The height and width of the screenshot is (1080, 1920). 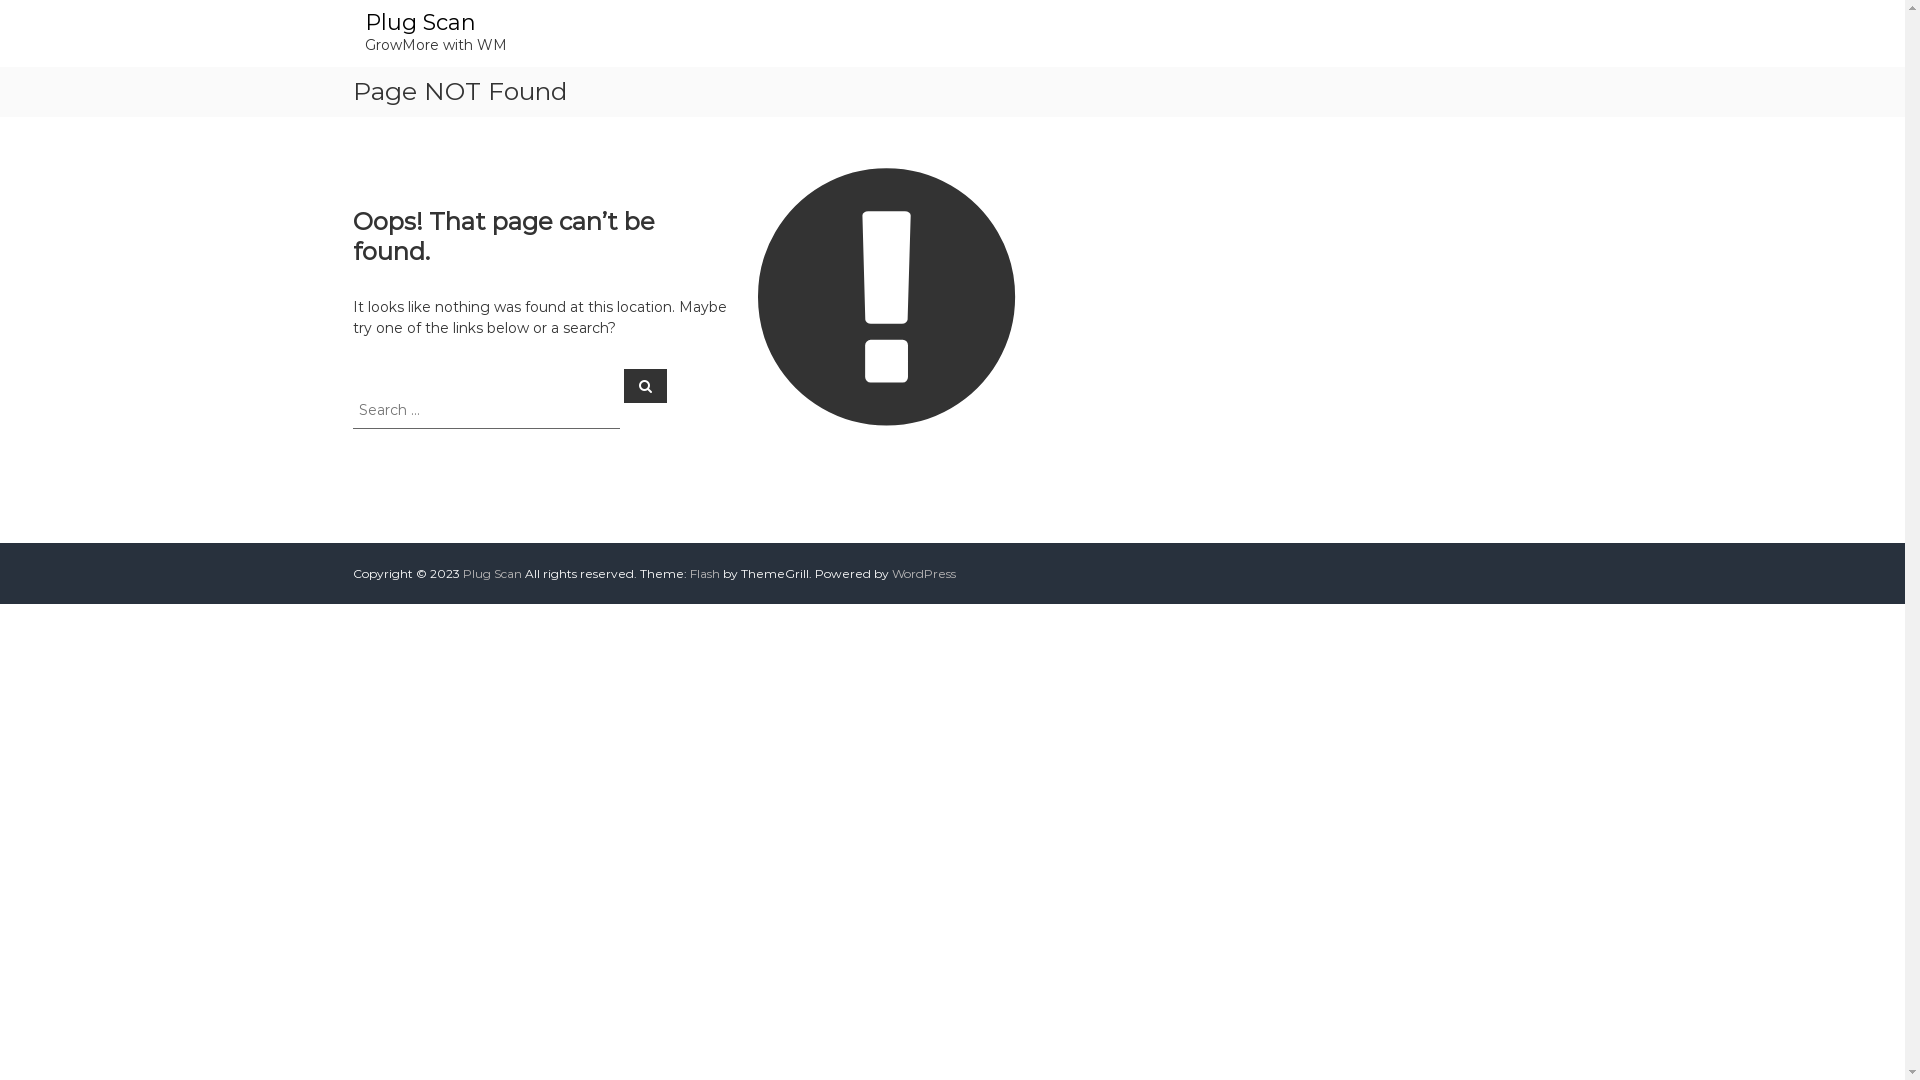 I want to click on WordPress, so click(x=924, y=574).